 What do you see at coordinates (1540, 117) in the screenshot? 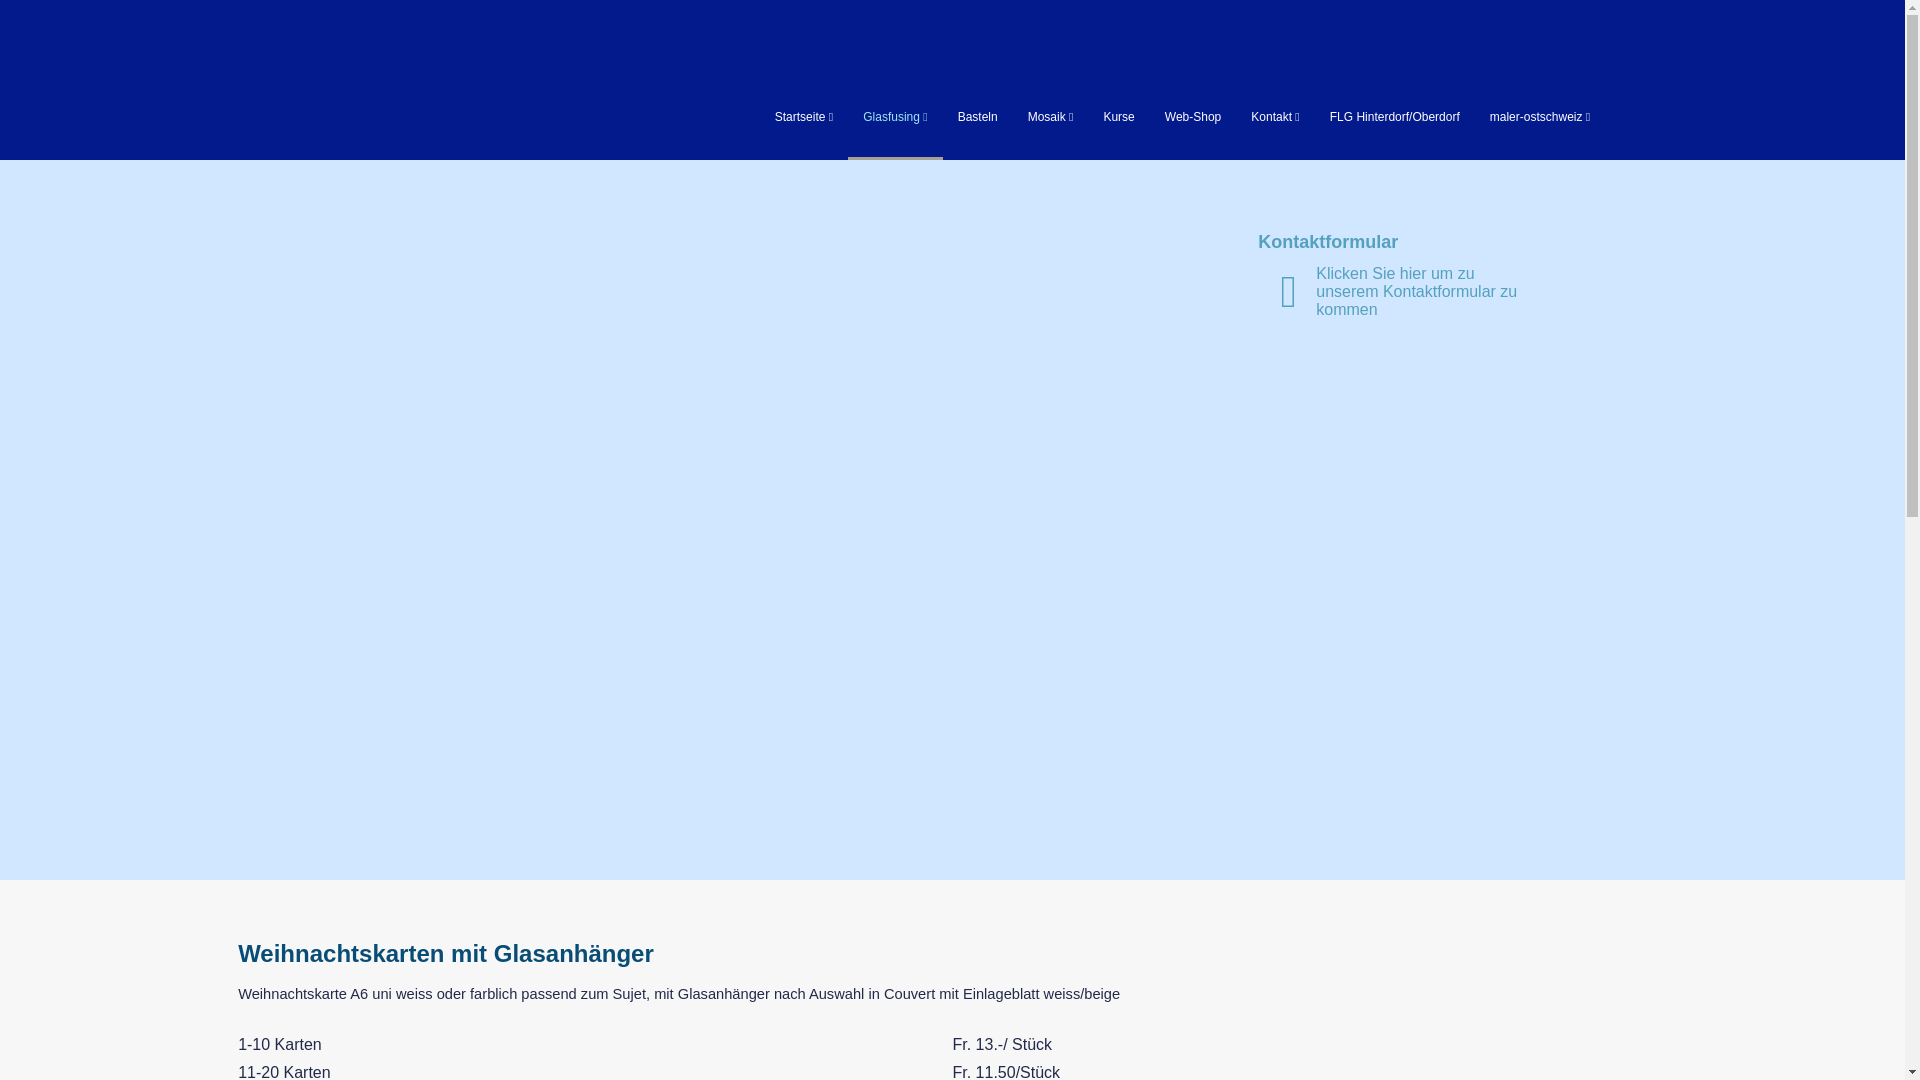
I see `maler-ostschweiz` at bounding box center [1540, 117].